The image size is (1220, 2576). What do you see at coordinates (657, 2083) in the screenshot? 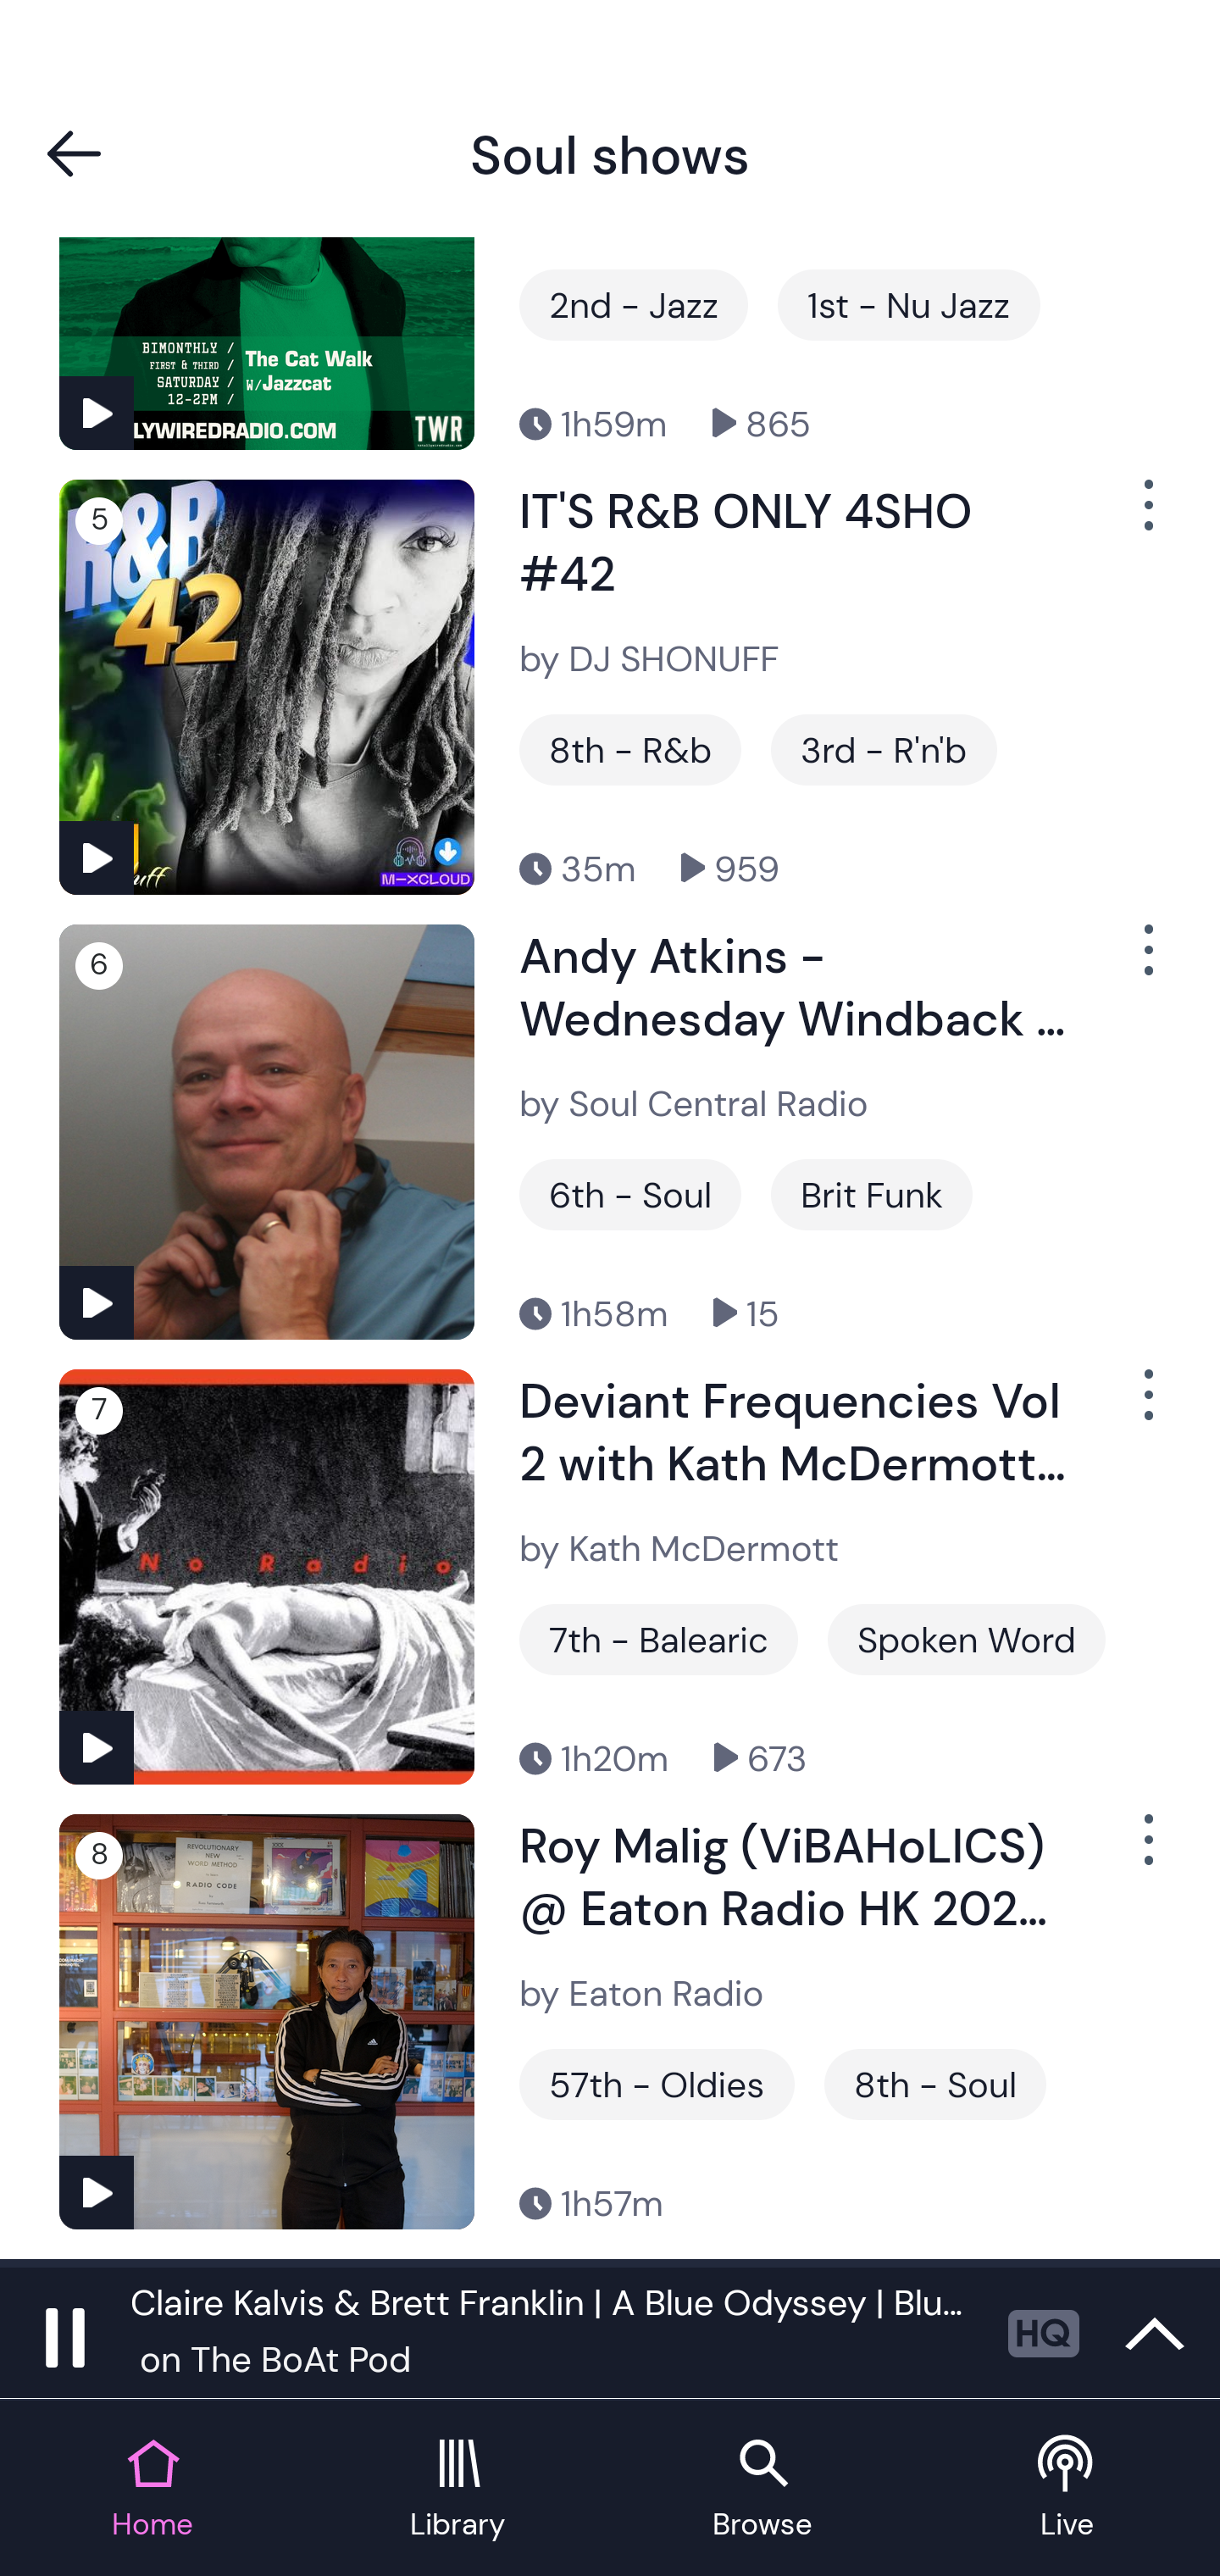
I see `57th - Oldies` at bounding box center [657, 2083].